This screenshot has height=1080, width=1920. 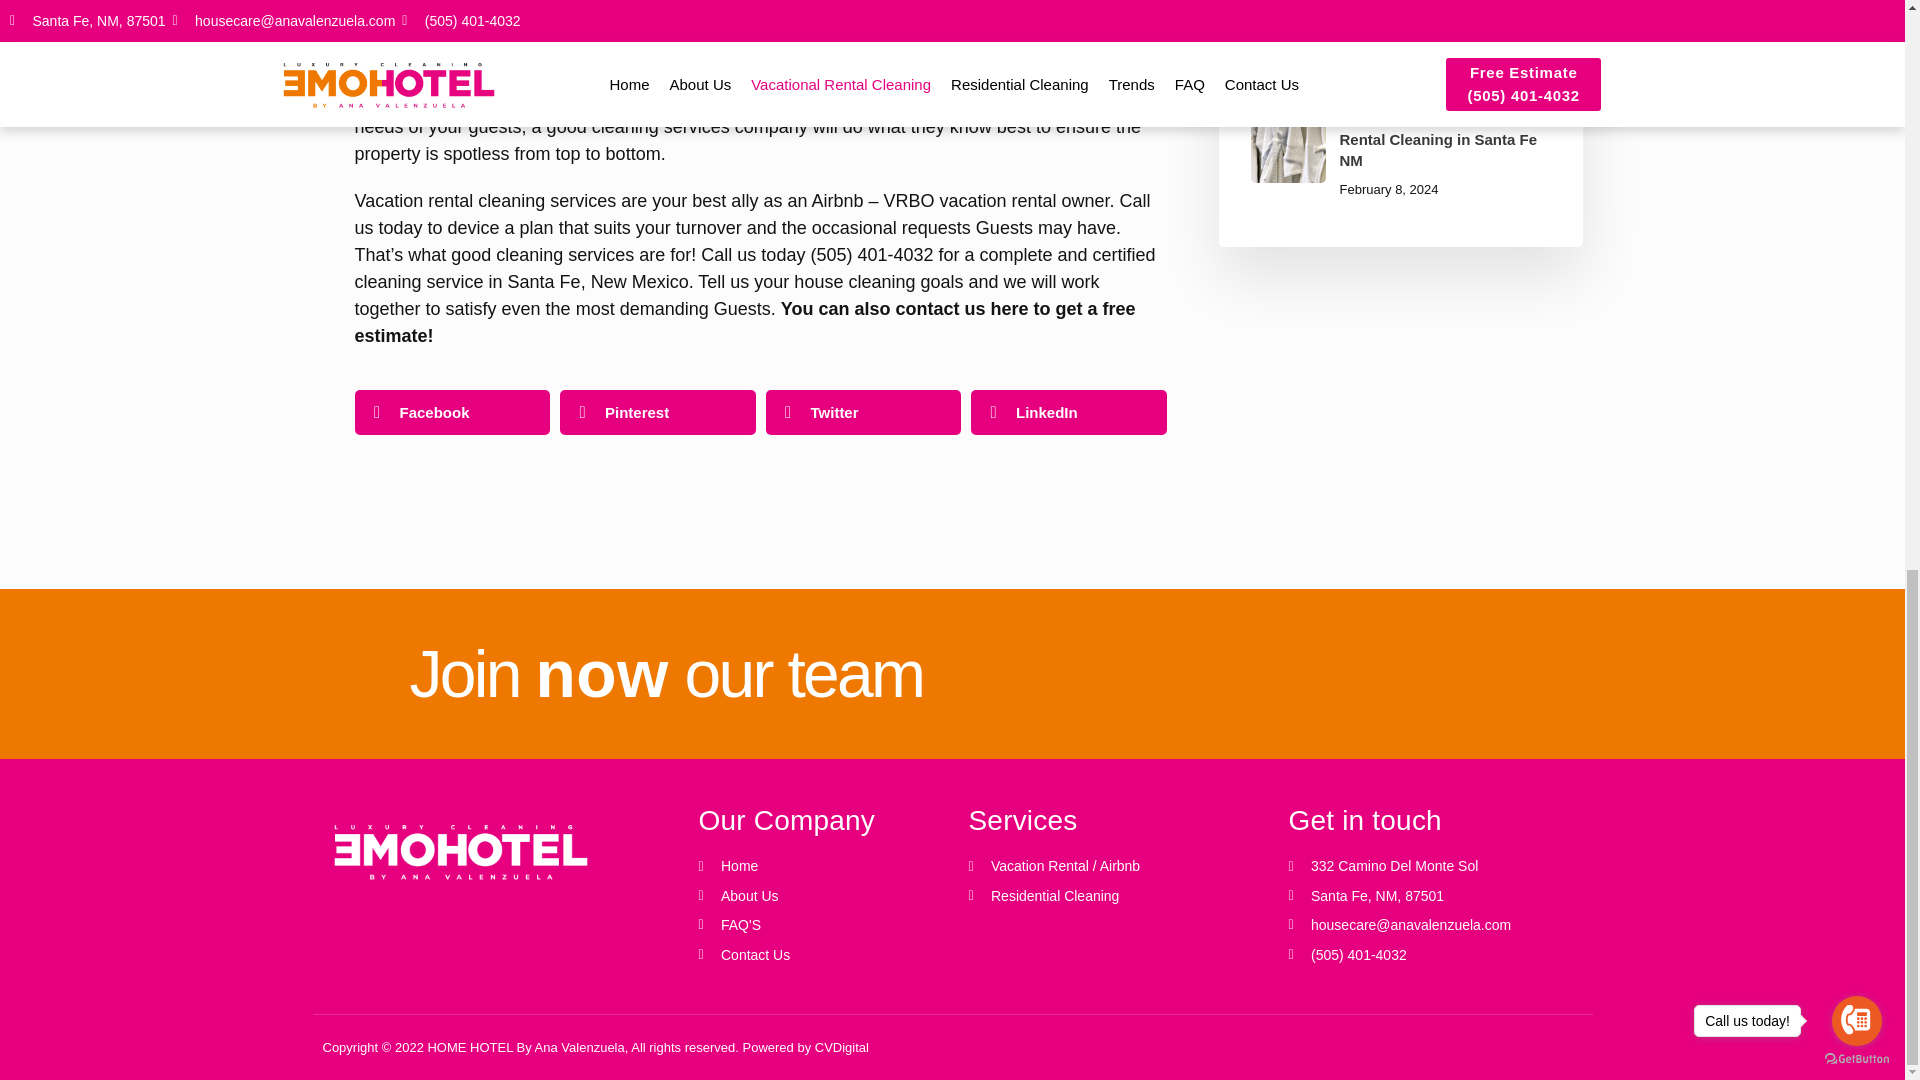 What do you see at coordinates (1111, 820) in the screenshot?
I see `Services` at bounding box center [1111, 820].